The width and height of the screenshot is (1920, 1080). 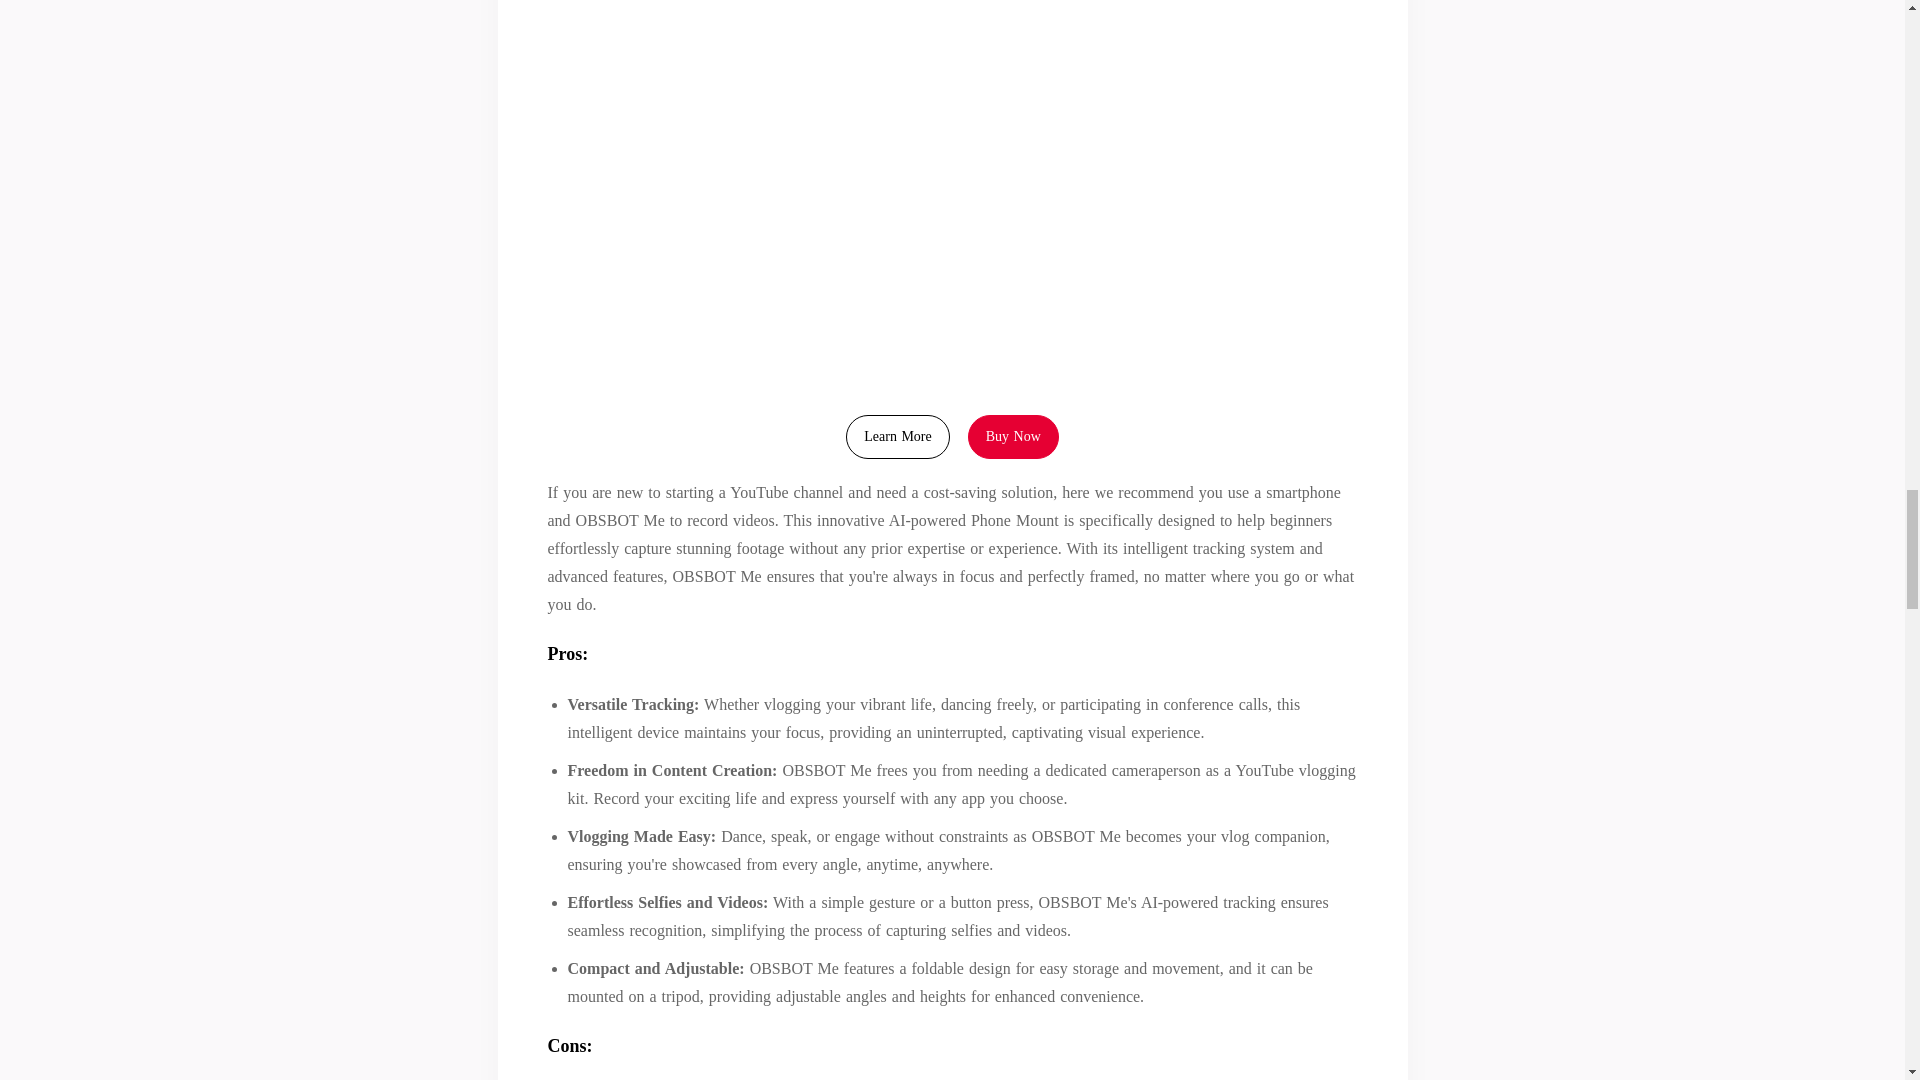 What do you see at coordinates (897, 437) in the screenshot?
I see `Learn More` at bounding box center [897, 437].